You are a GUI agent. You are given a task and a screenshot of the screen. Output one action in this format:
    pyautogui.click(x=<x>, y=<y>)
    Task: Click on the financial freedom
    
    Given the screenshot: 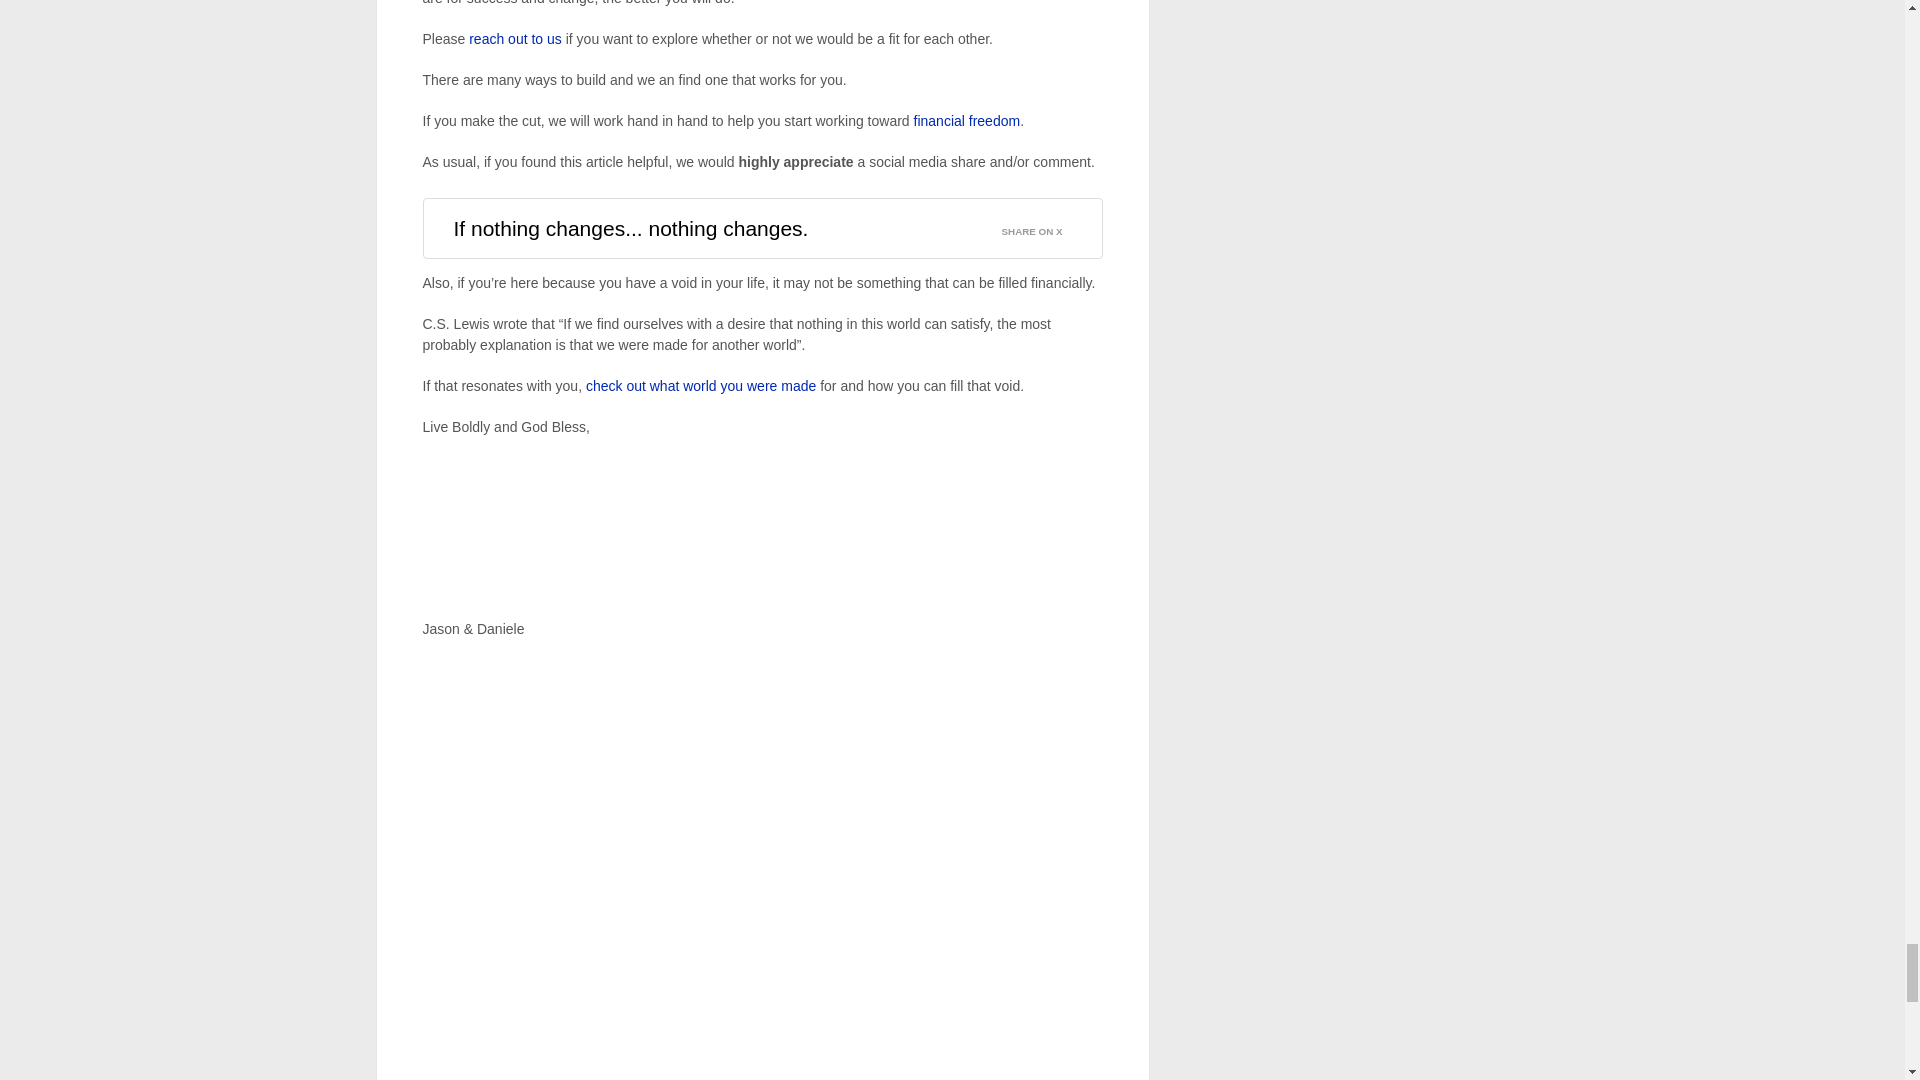 What is the action you would take?
    pyautogui.click(x=967, y=120)
    